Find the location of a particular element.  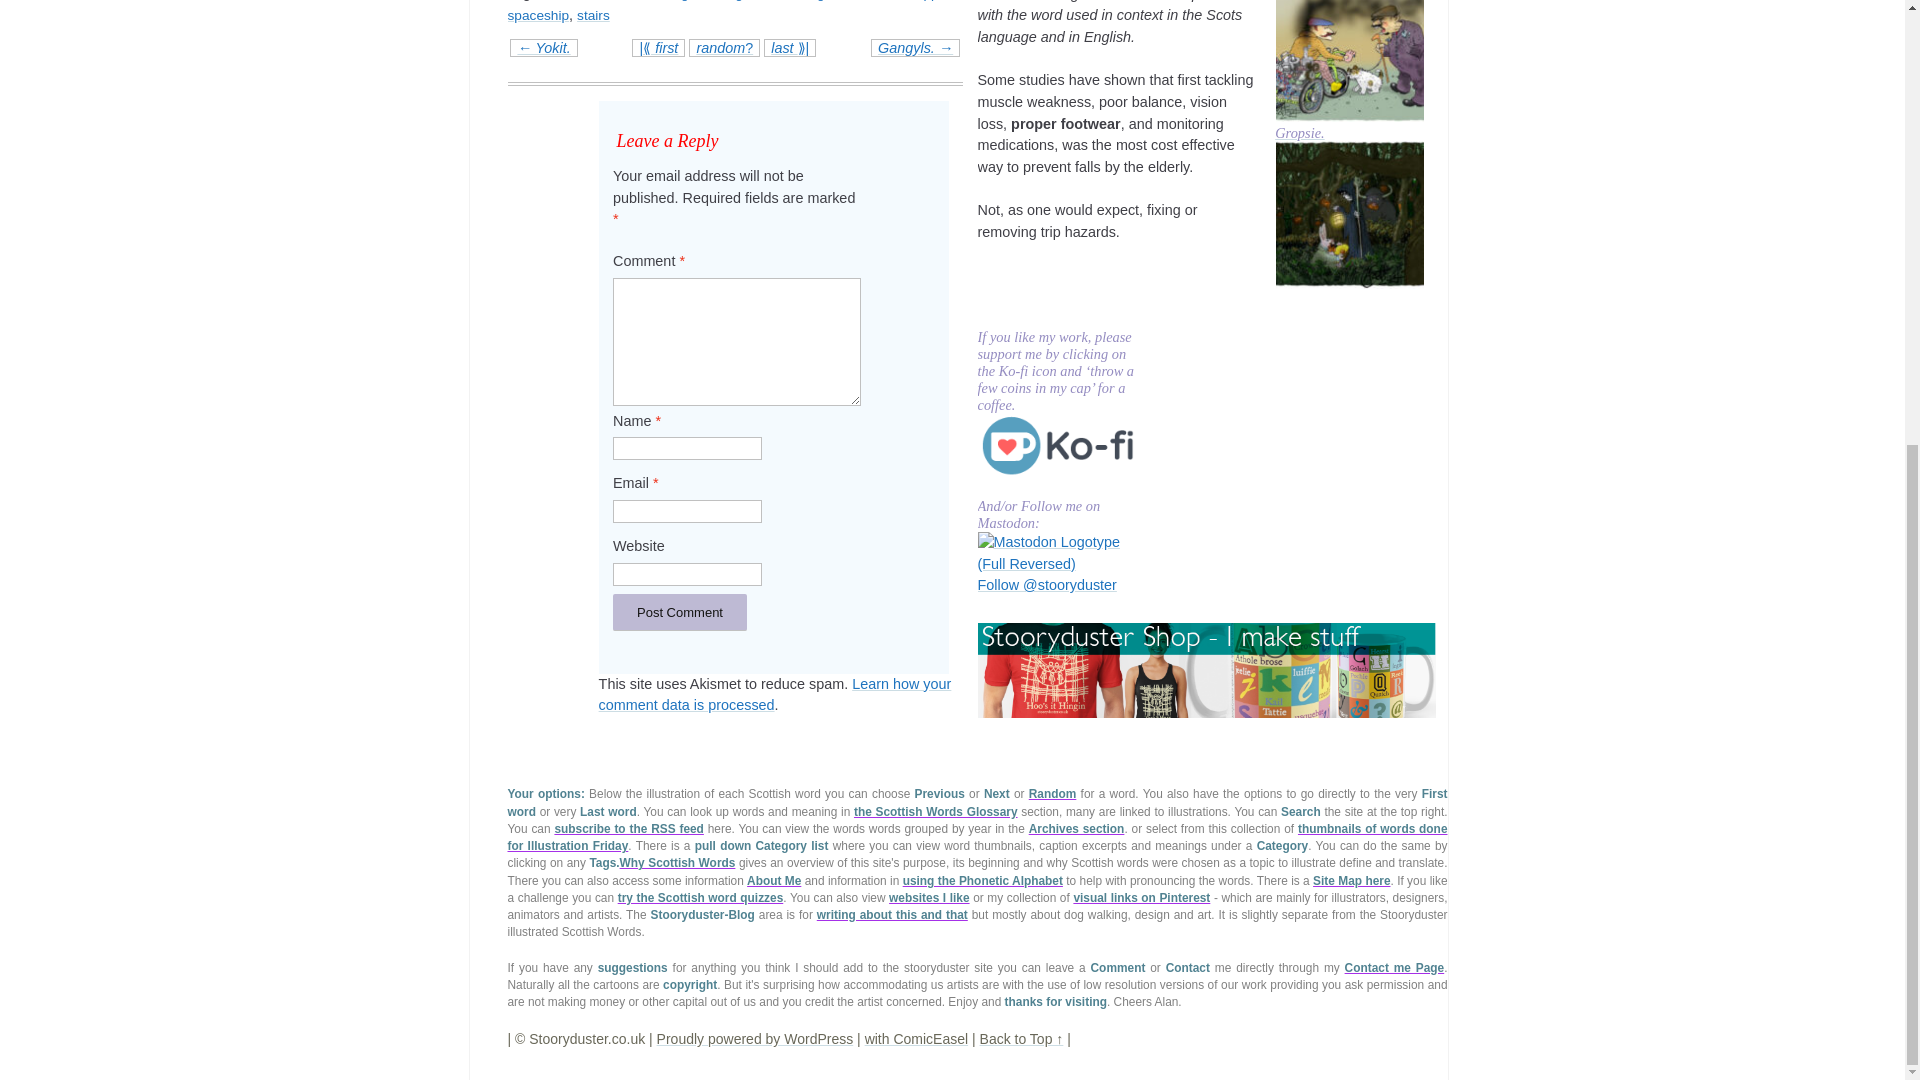

grandad is located at coordinates (760, 2).